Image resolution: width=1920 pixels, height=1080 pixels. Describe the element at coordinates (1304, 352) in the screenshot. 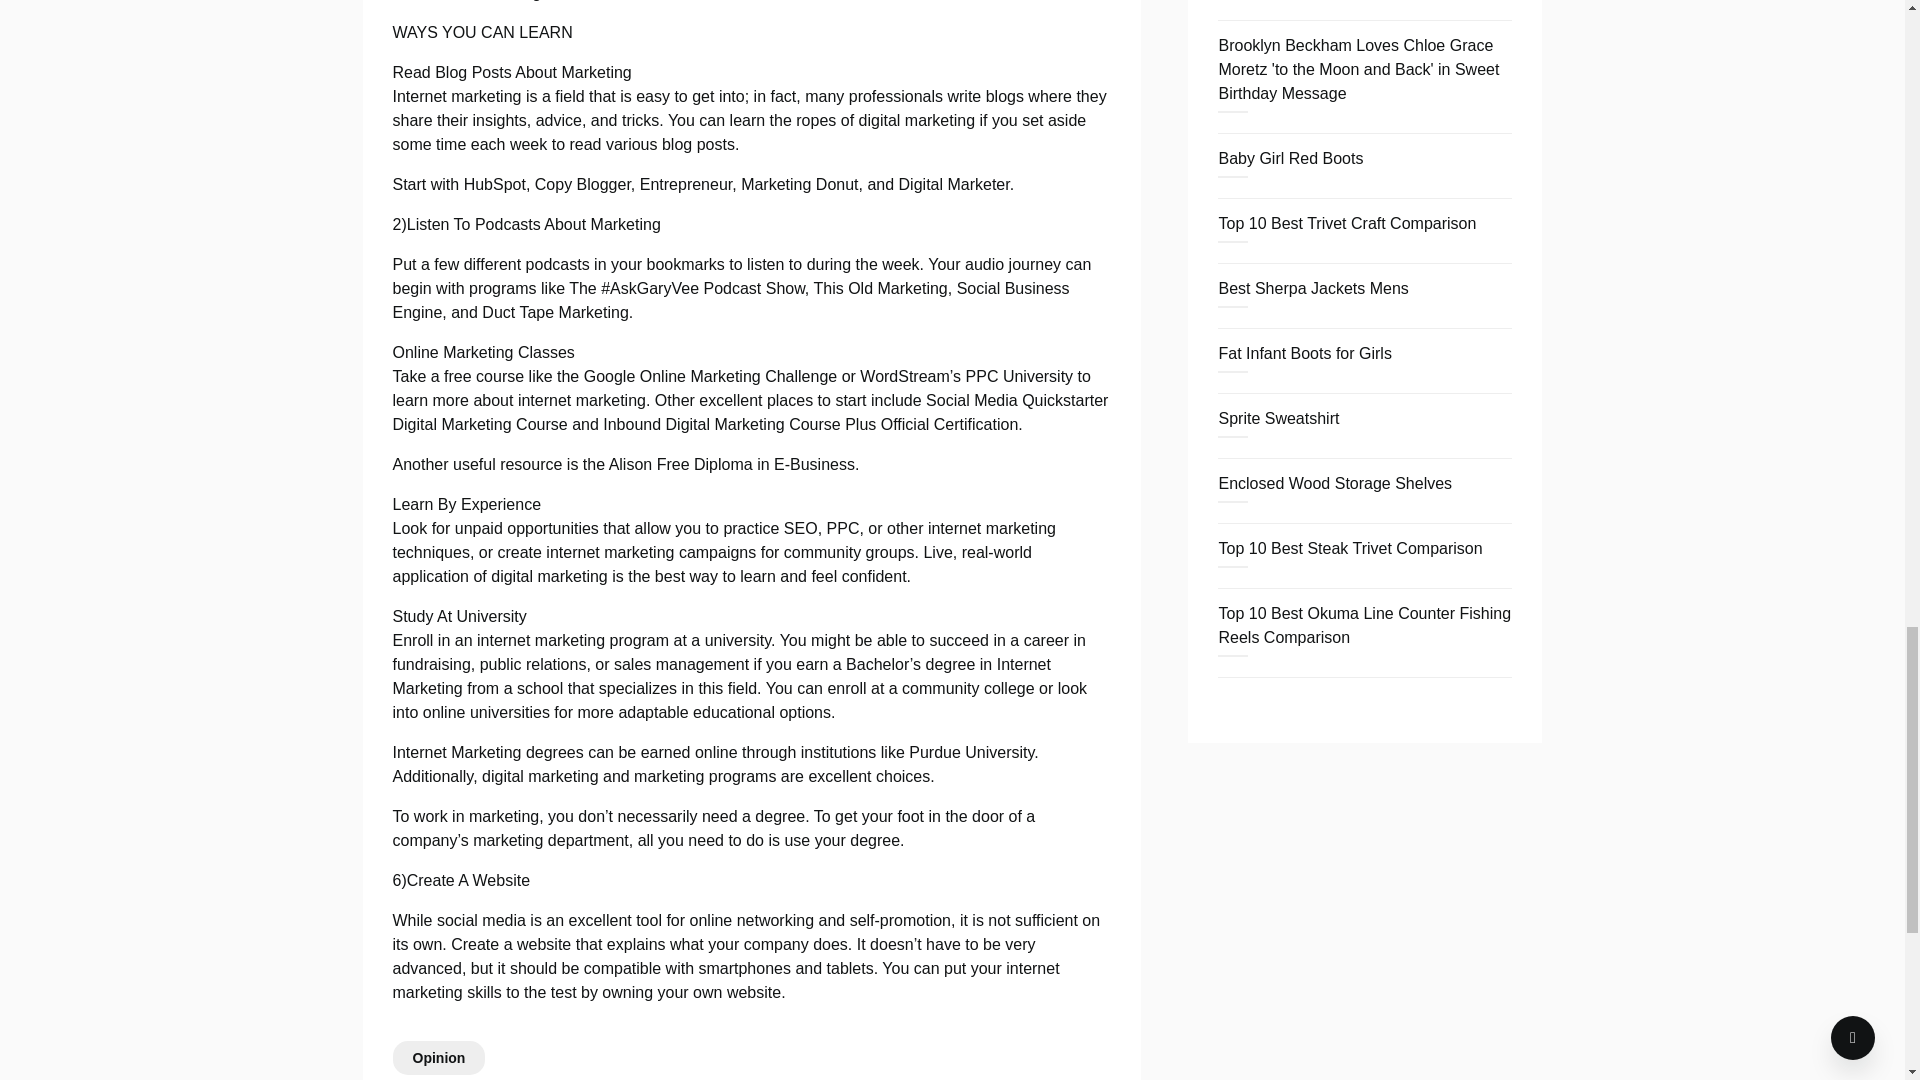

I see `Fat Infant Boots for Girls` at that location.